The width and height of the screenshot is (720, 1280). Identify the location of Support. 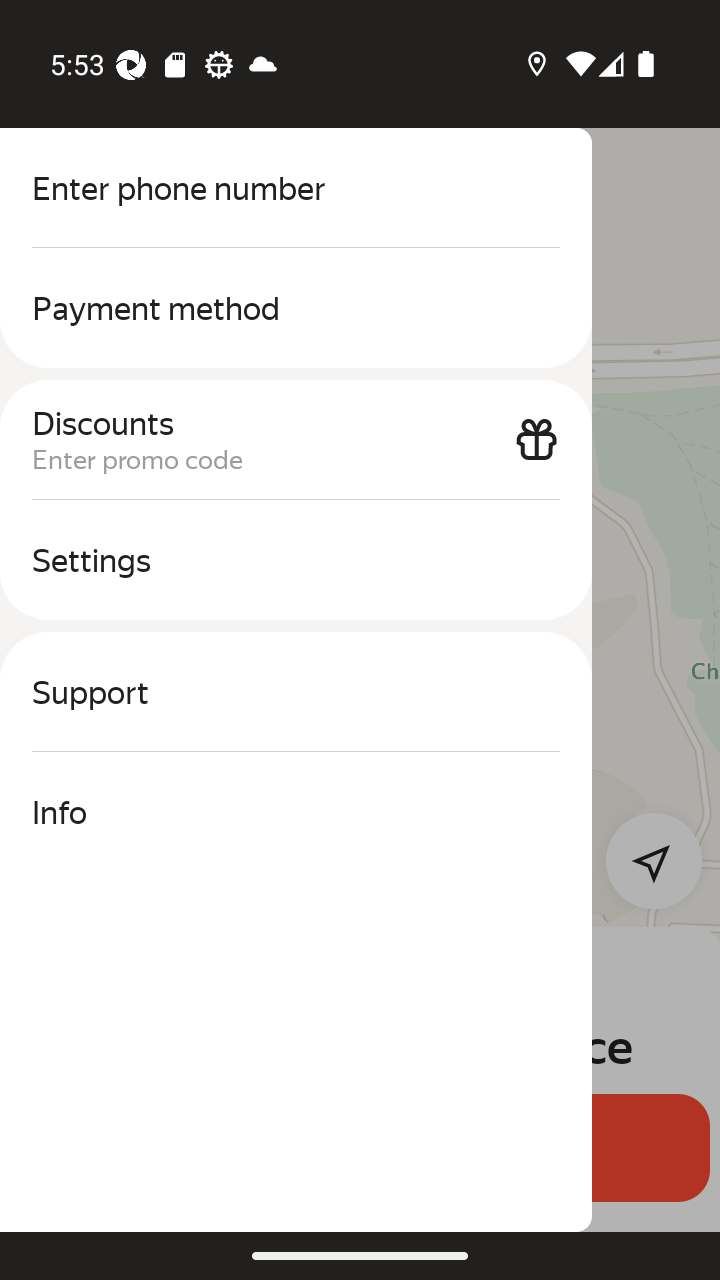
(296, 692).